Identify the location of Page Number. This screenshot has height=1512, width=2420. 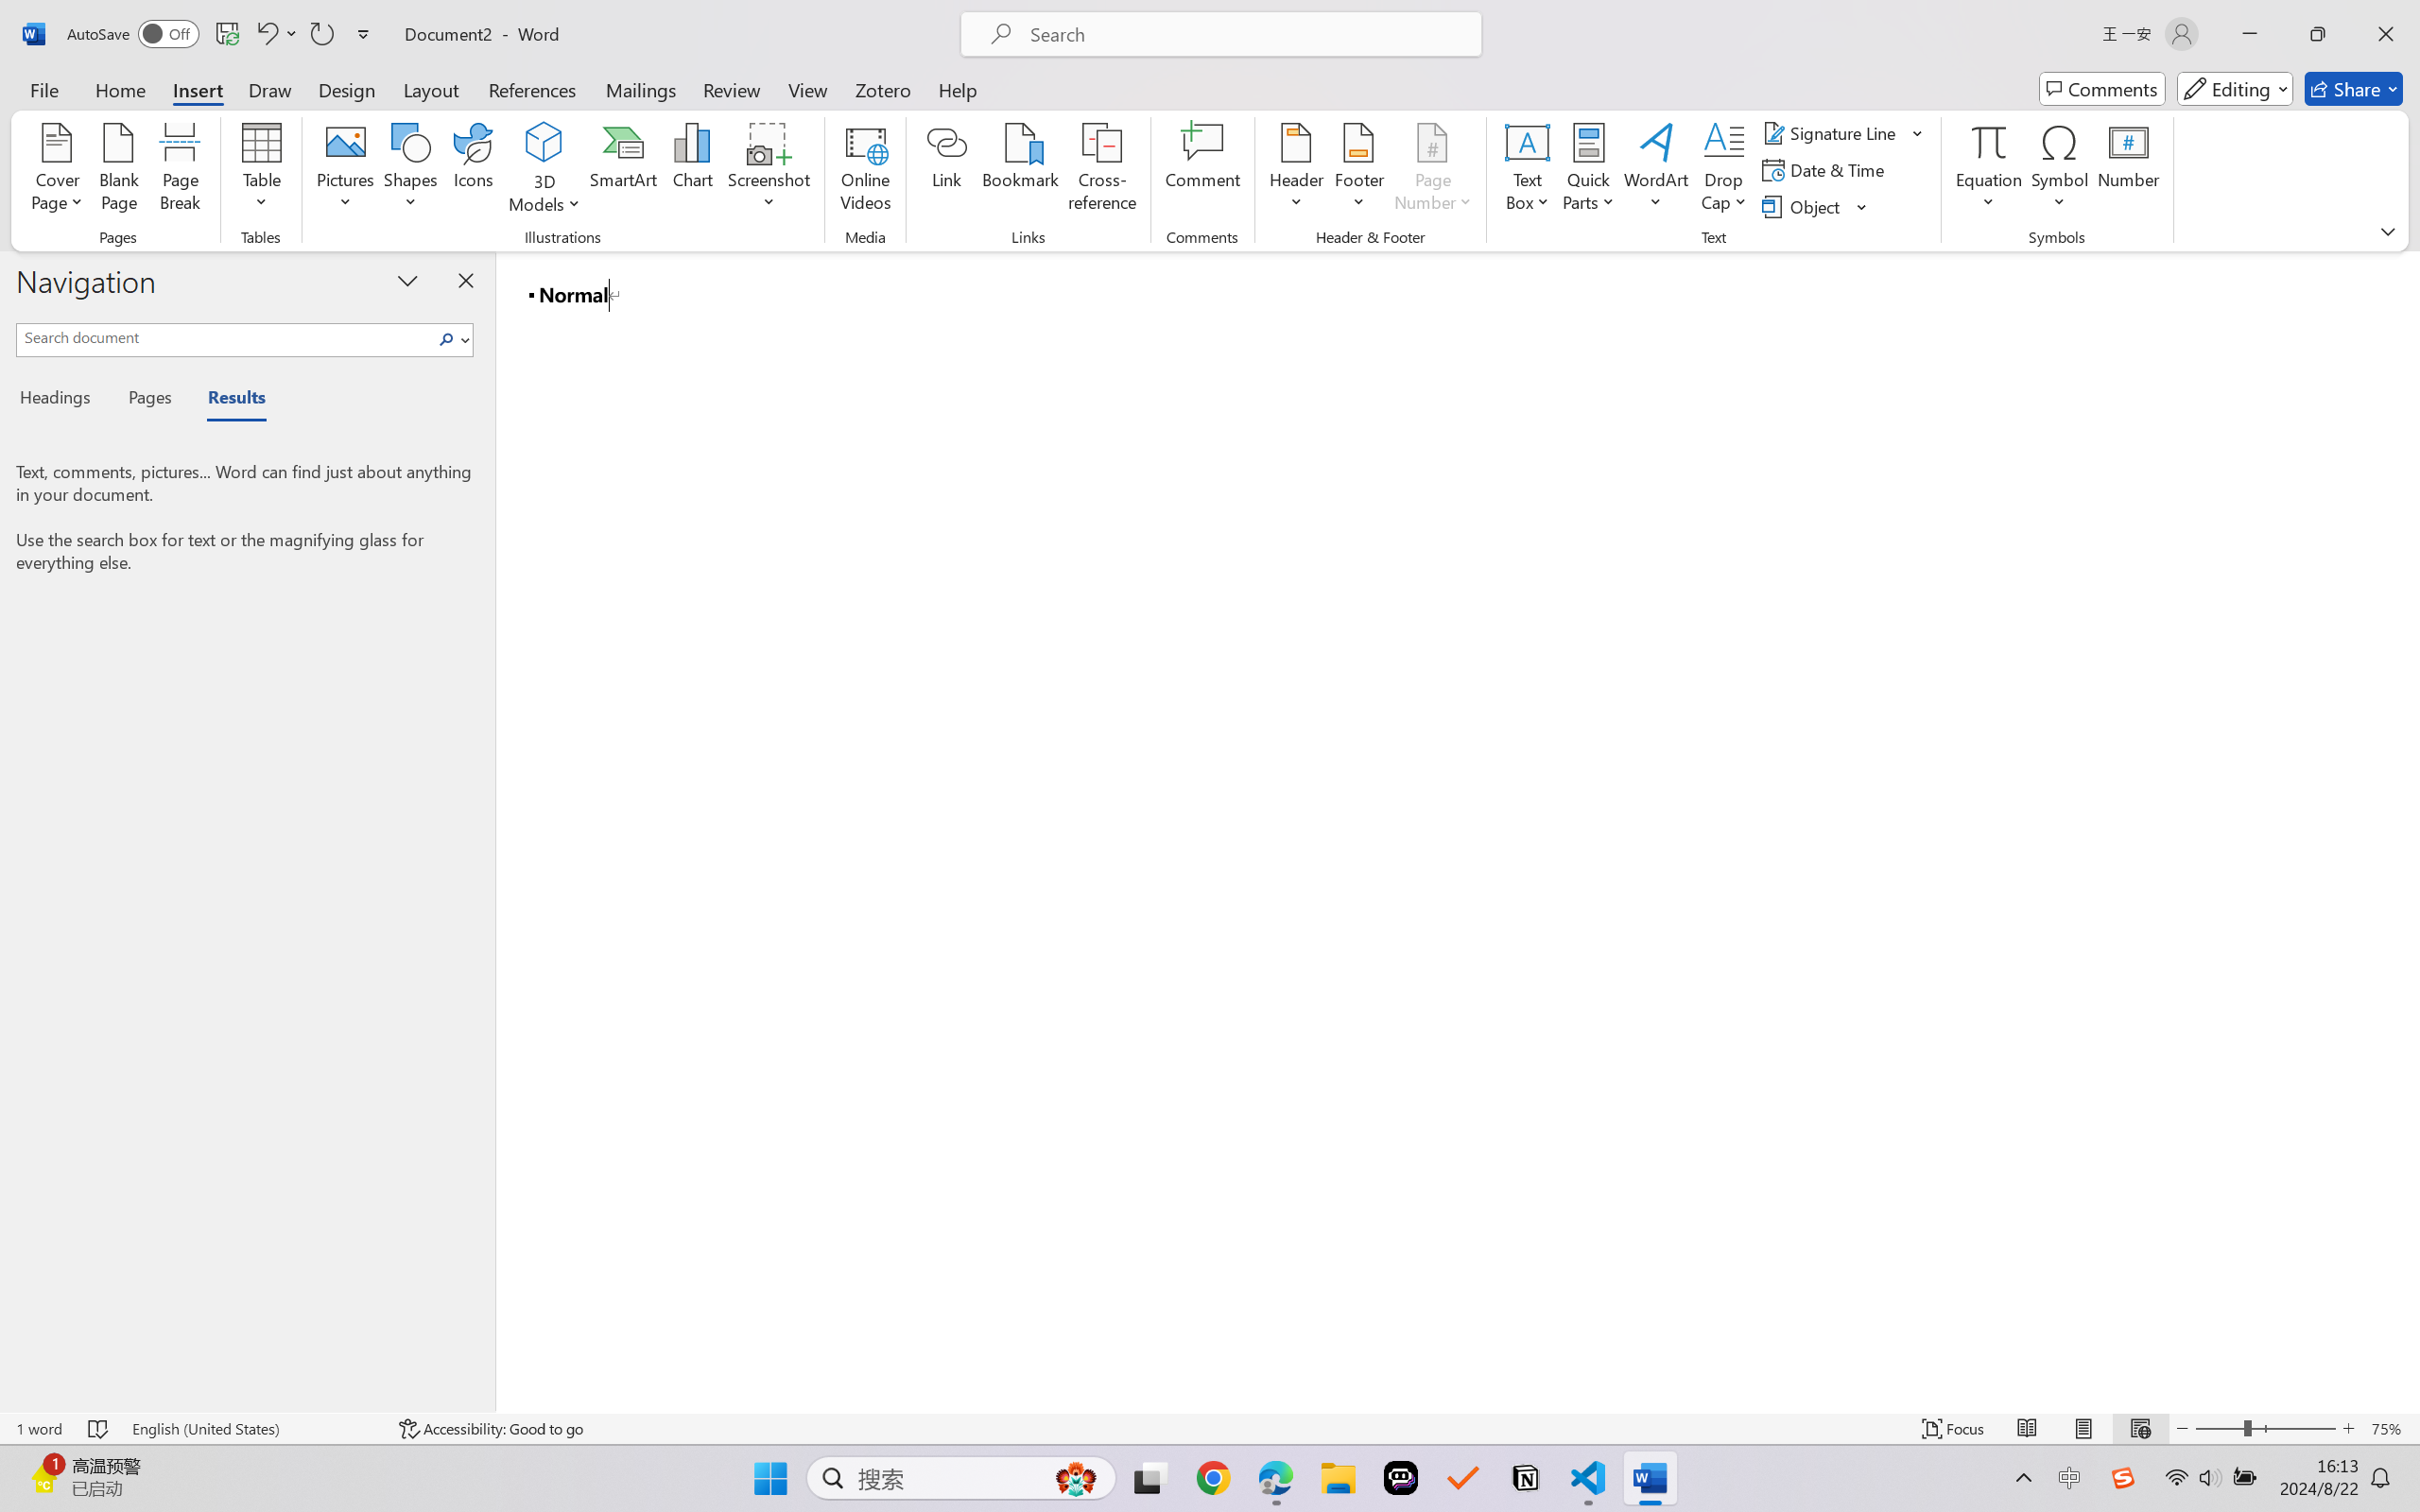
(1433, 170).